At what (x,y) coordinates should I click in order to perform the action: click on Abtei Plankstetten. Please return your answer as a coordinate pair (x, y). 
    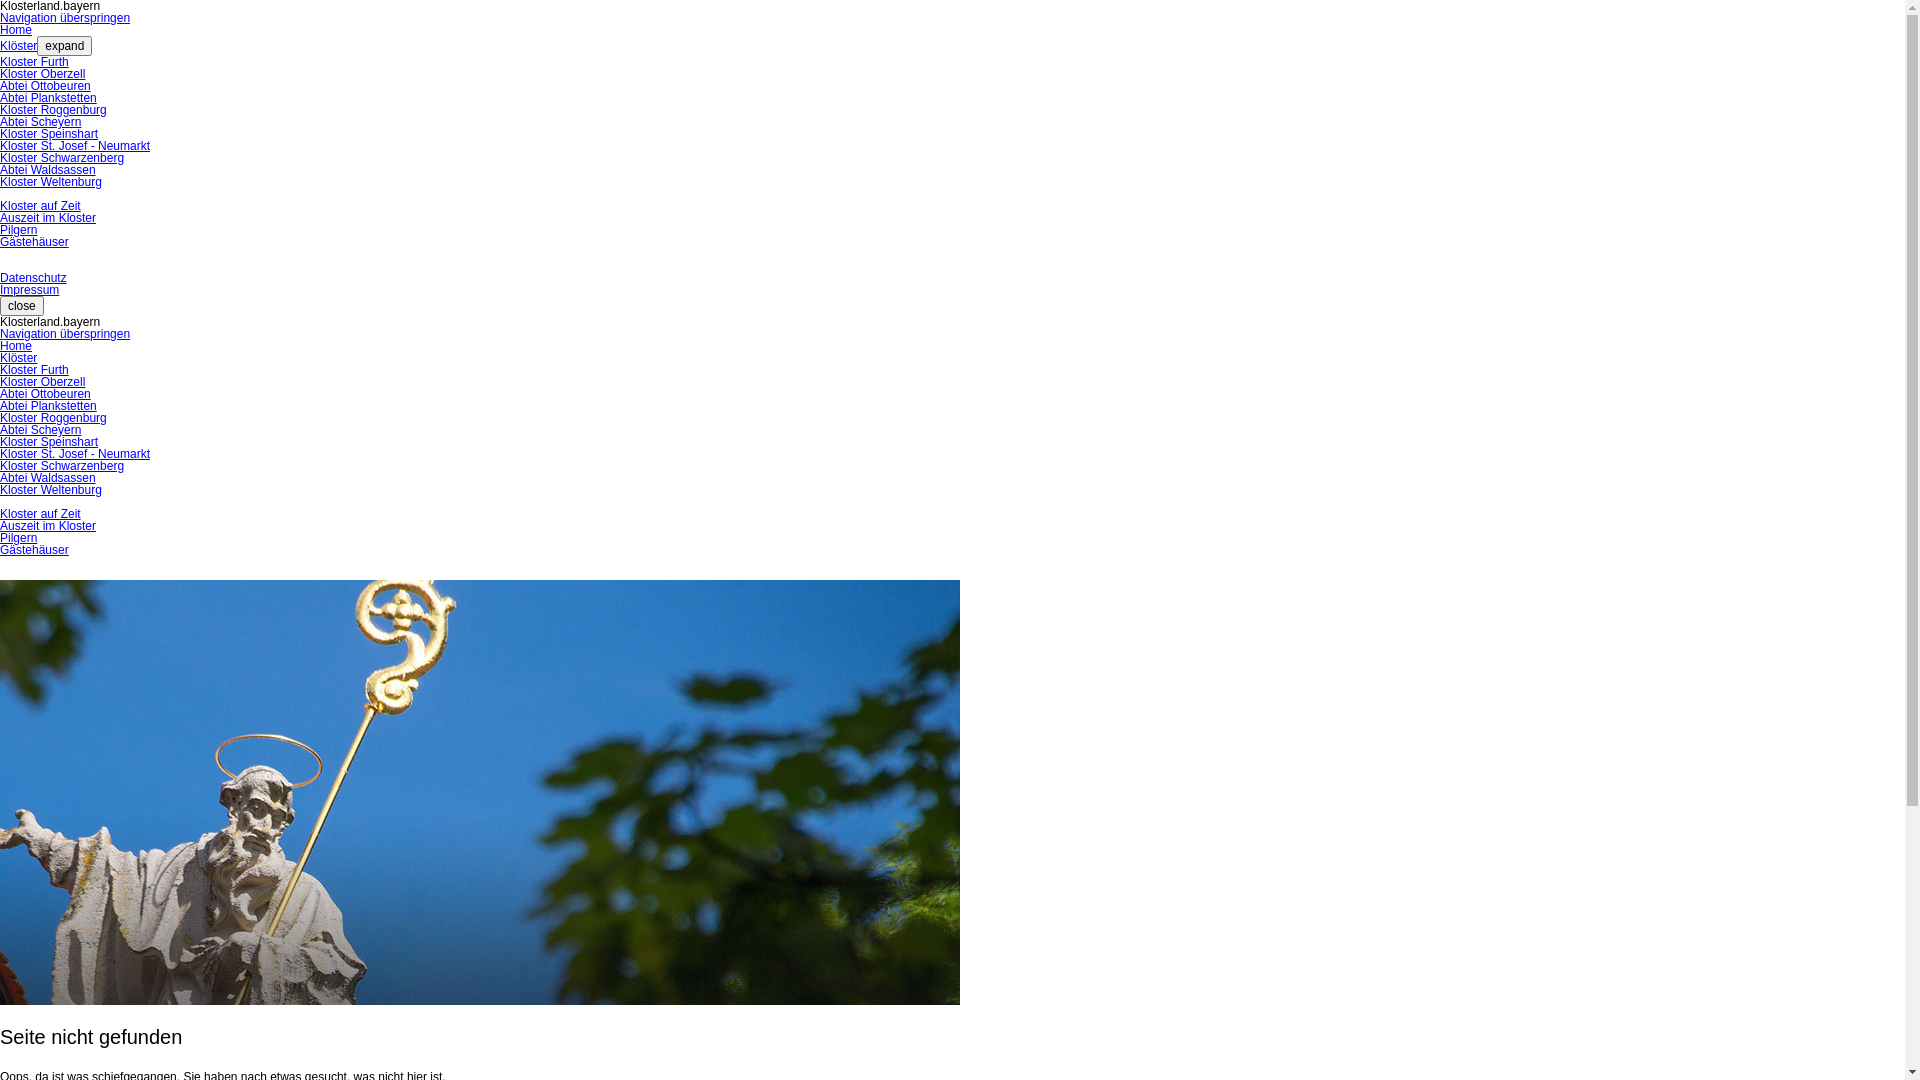
    Looking at the image, I should click on (48, 406).